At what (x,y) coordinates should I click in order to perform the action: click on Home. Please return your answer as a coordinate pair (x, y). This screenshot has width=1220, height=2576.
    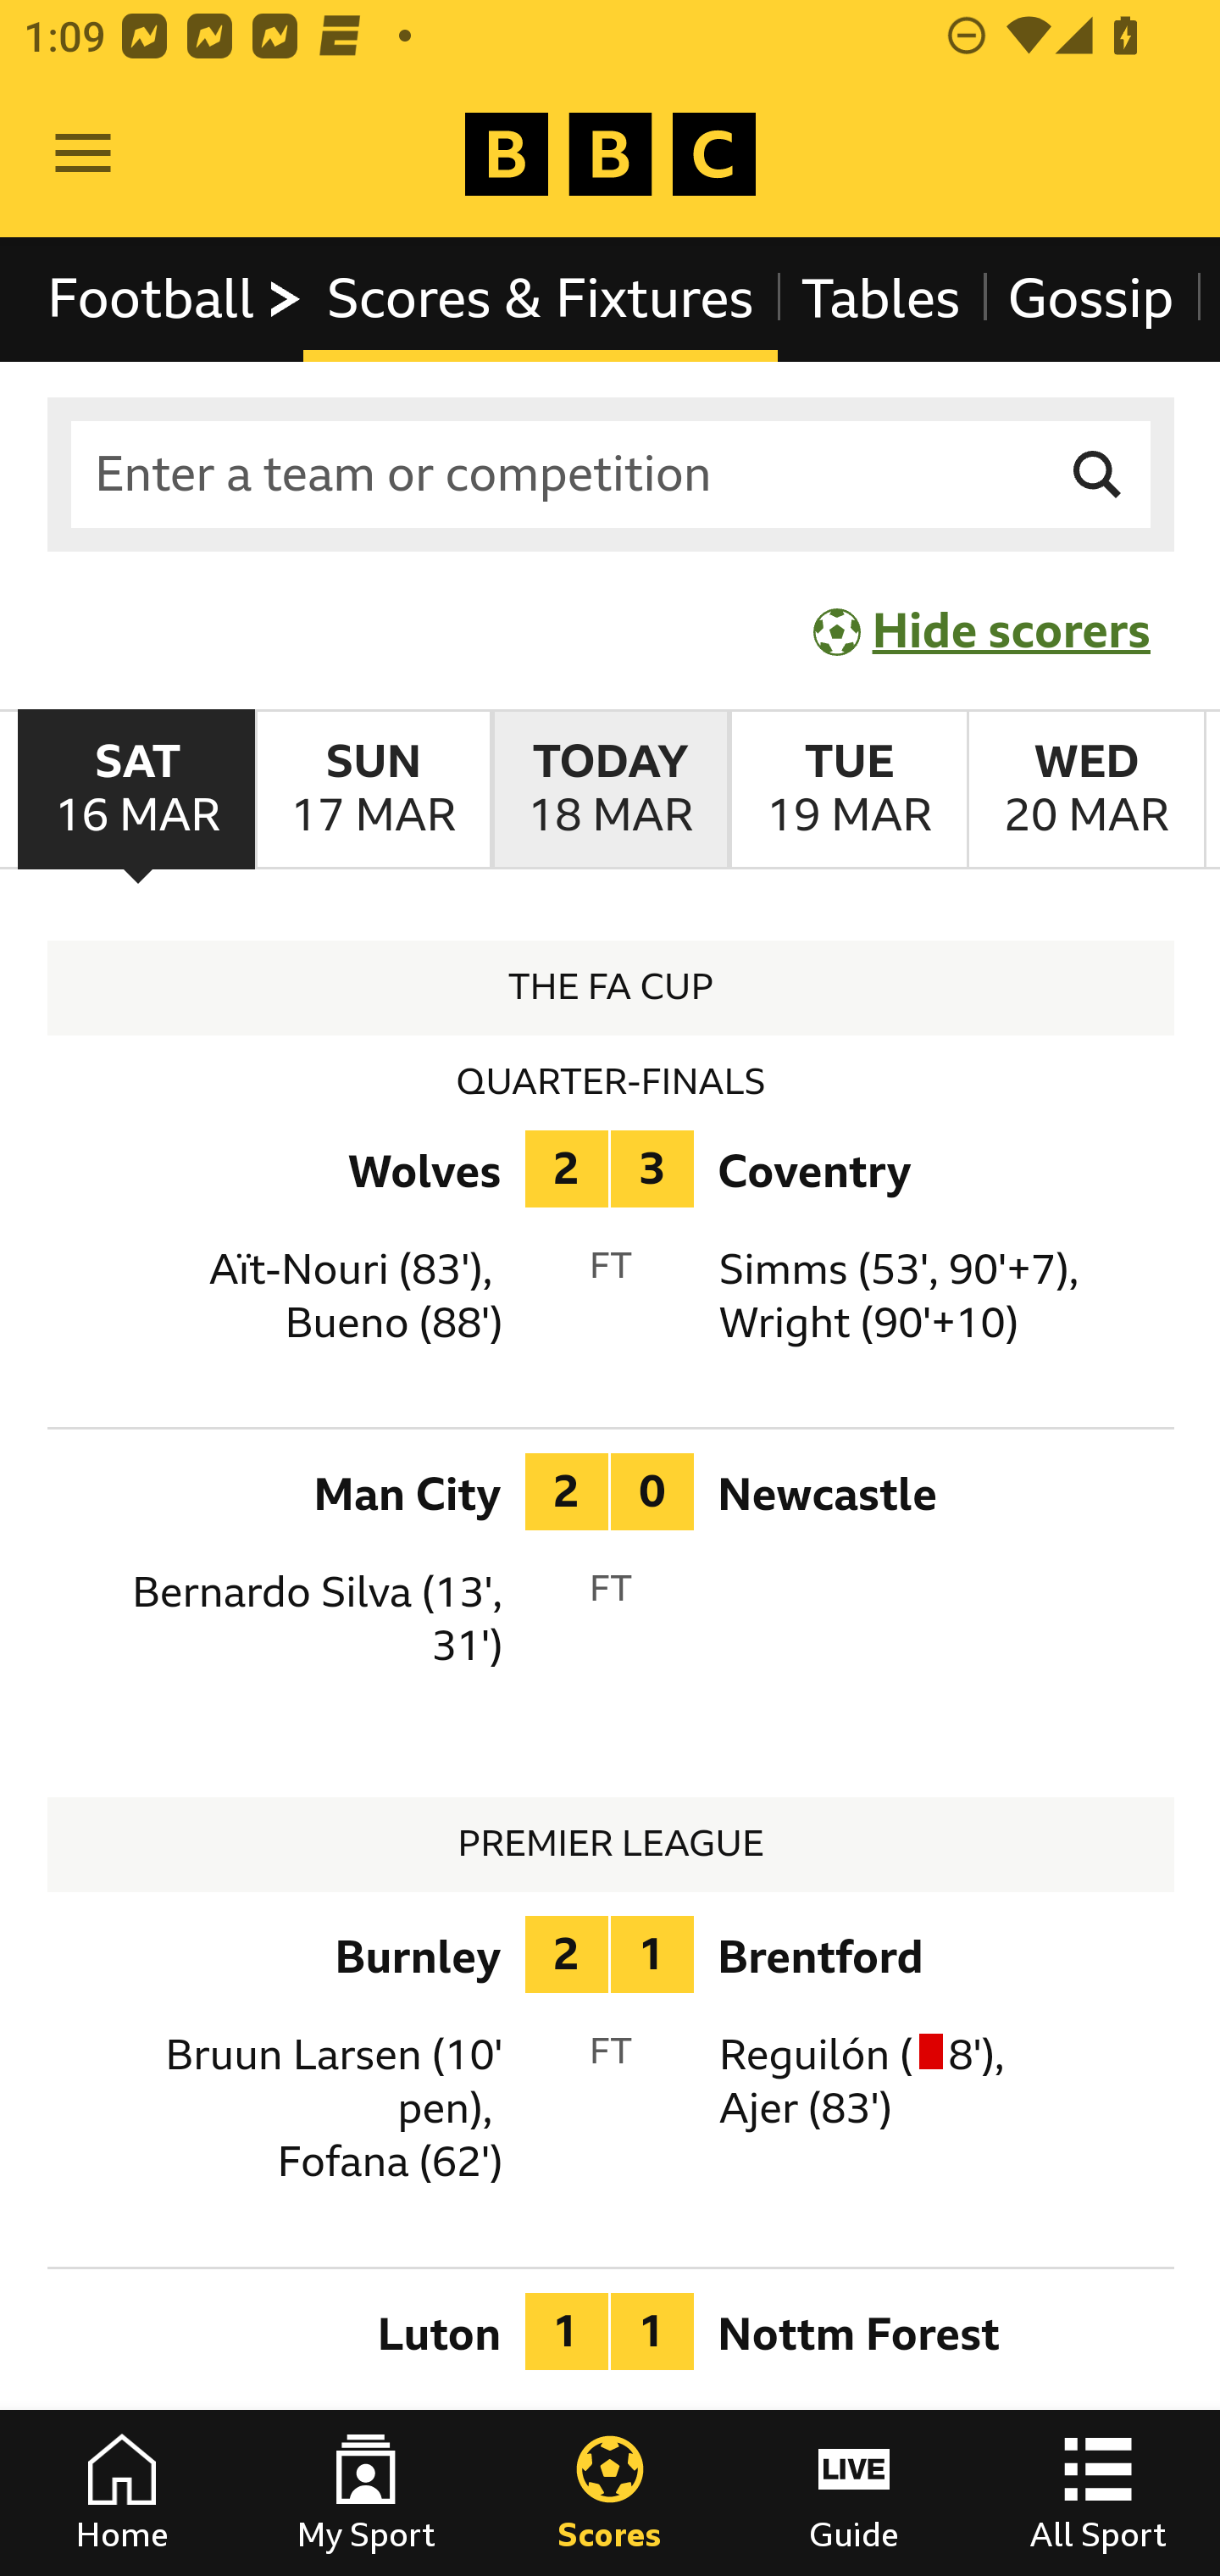
    Looking at the image, I should click on (122, 2493).